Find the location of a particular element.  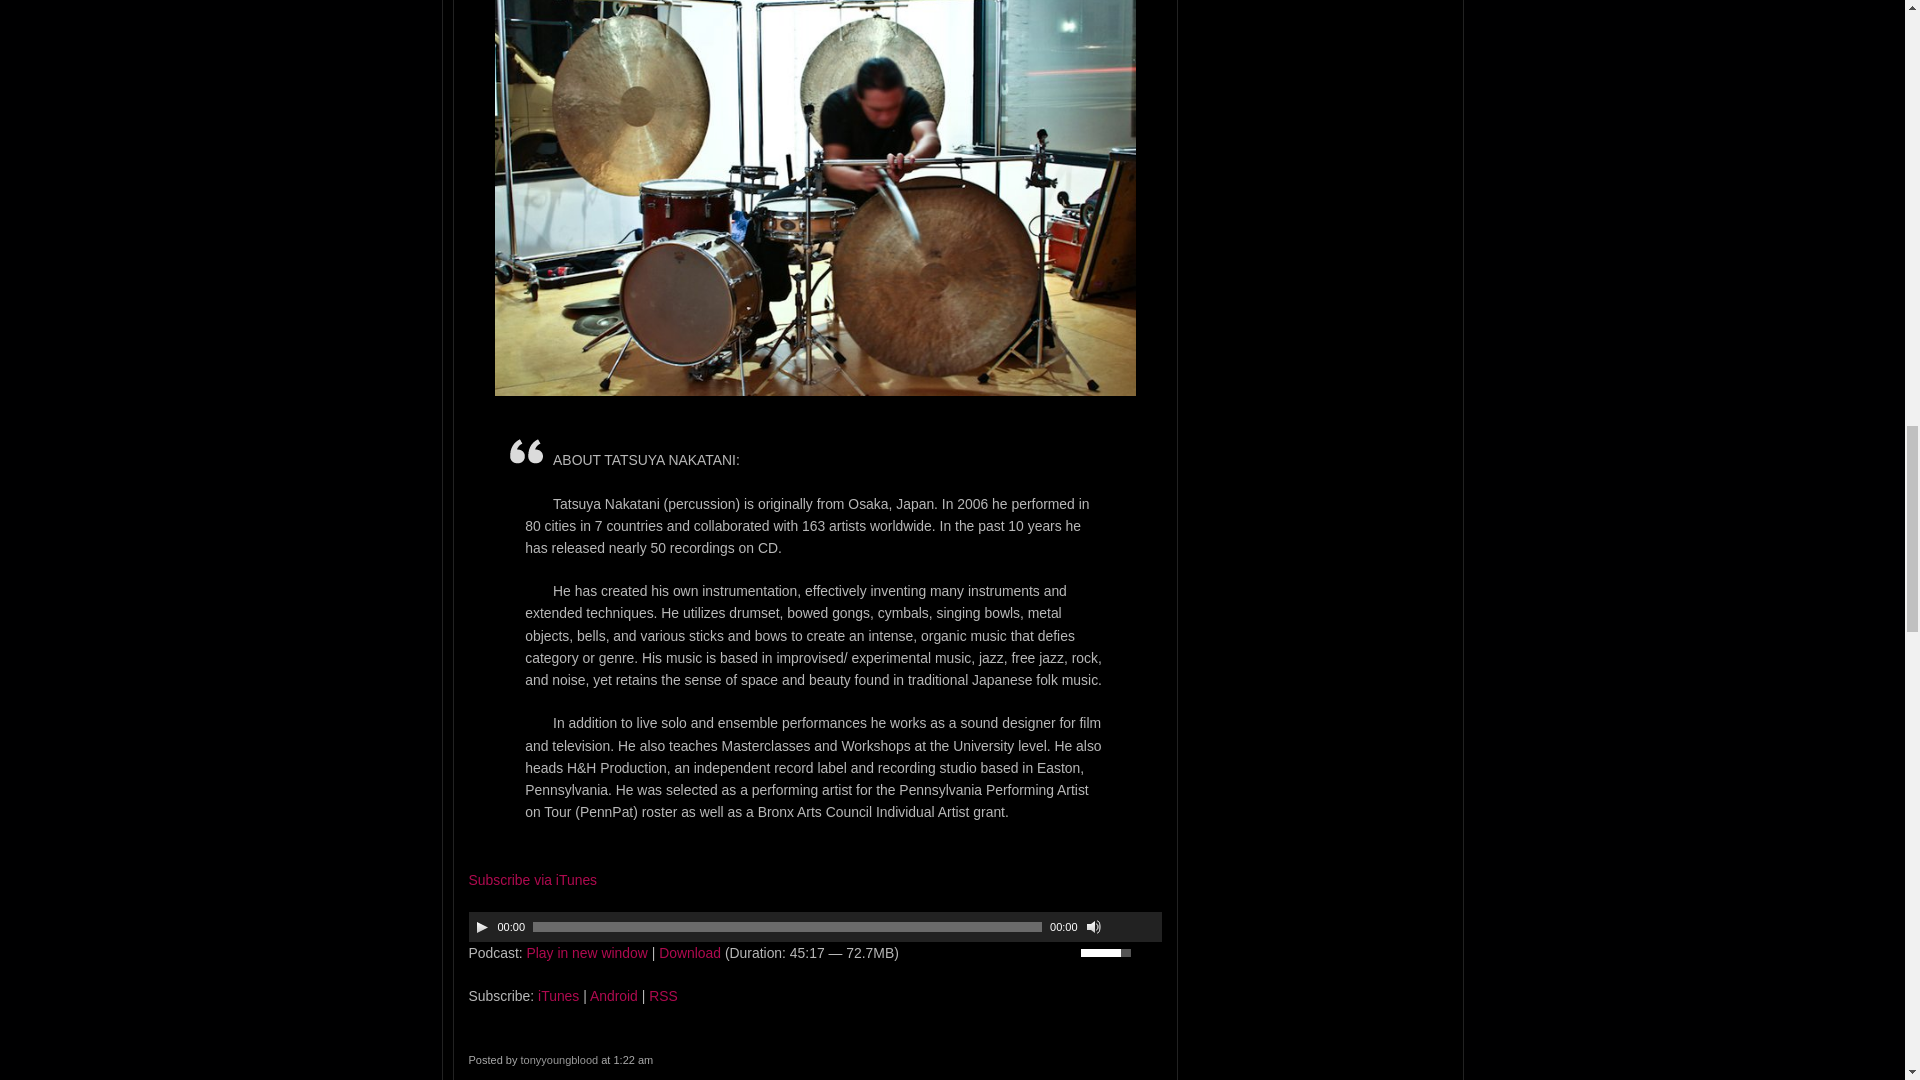

Mute is located at coordinates (1094, 927).